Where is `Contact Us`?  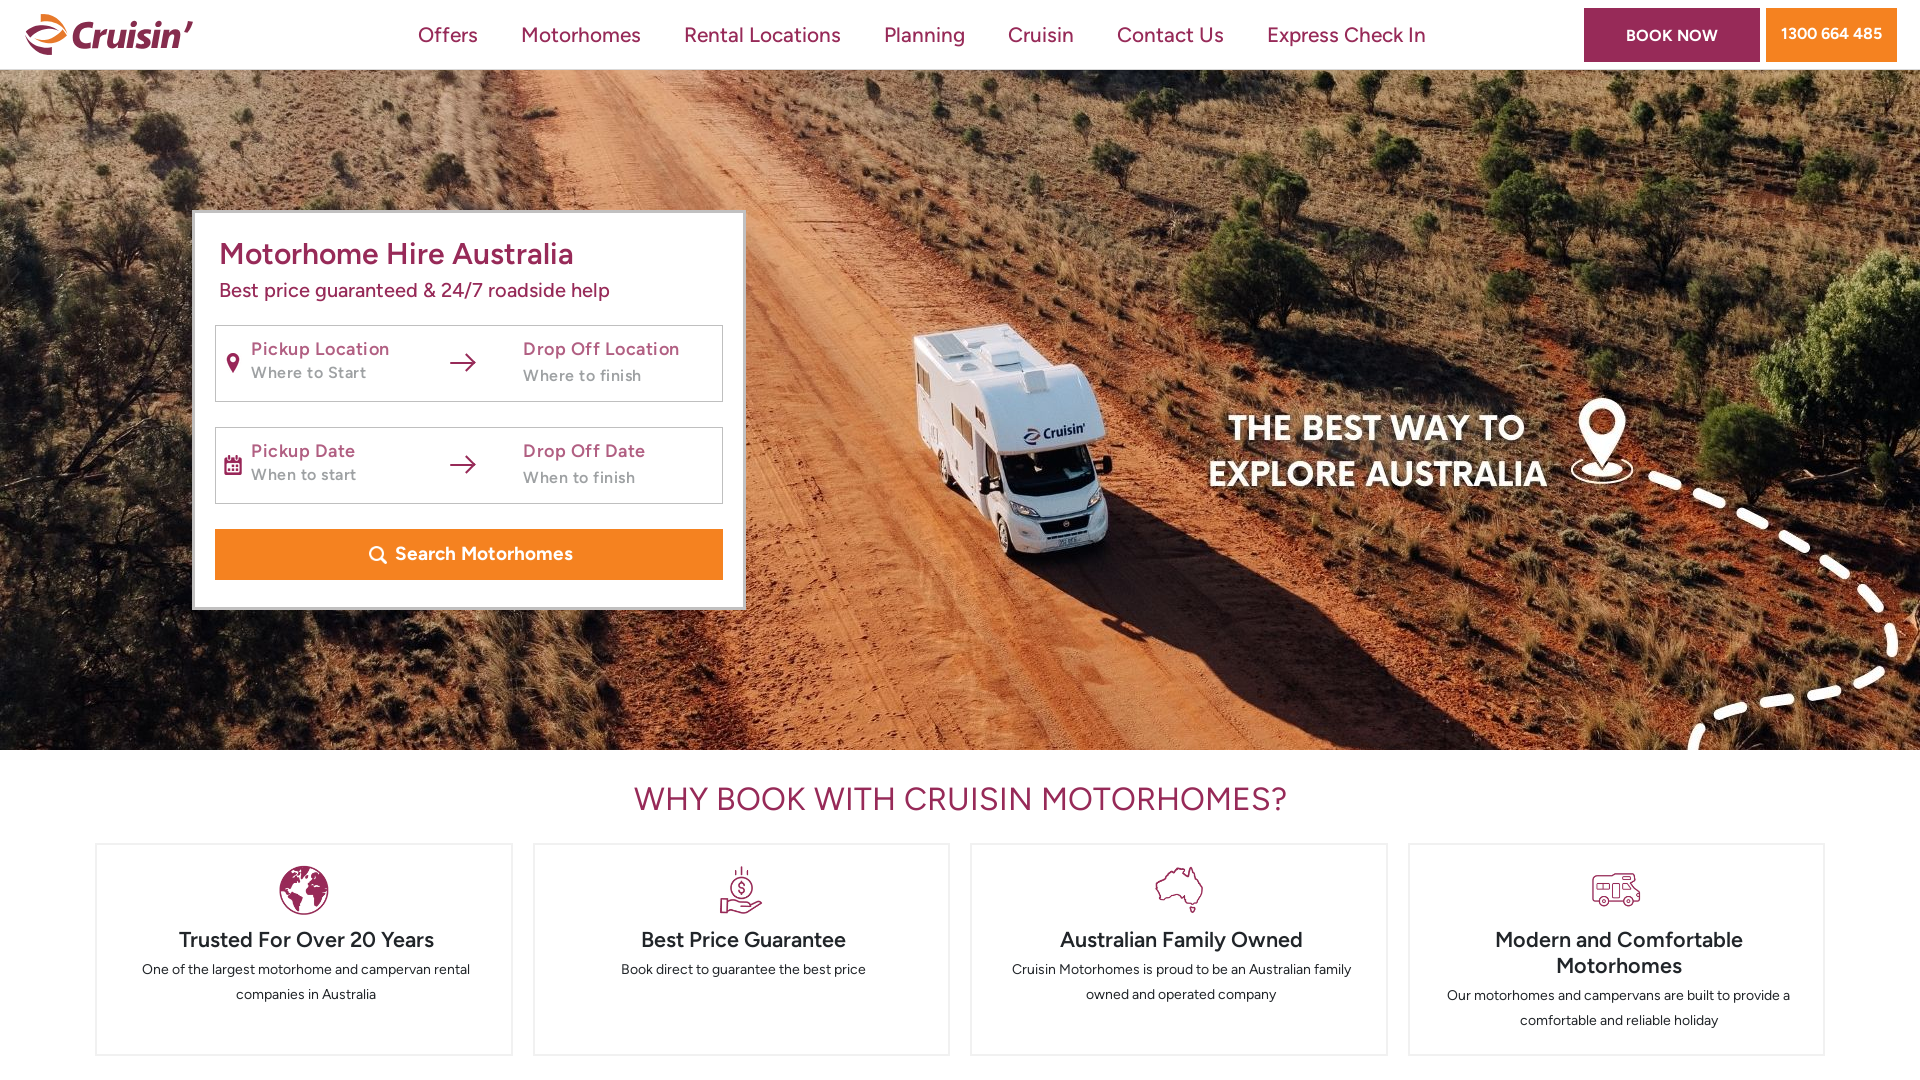 Contact Us is located at coordinates (1170, 34).